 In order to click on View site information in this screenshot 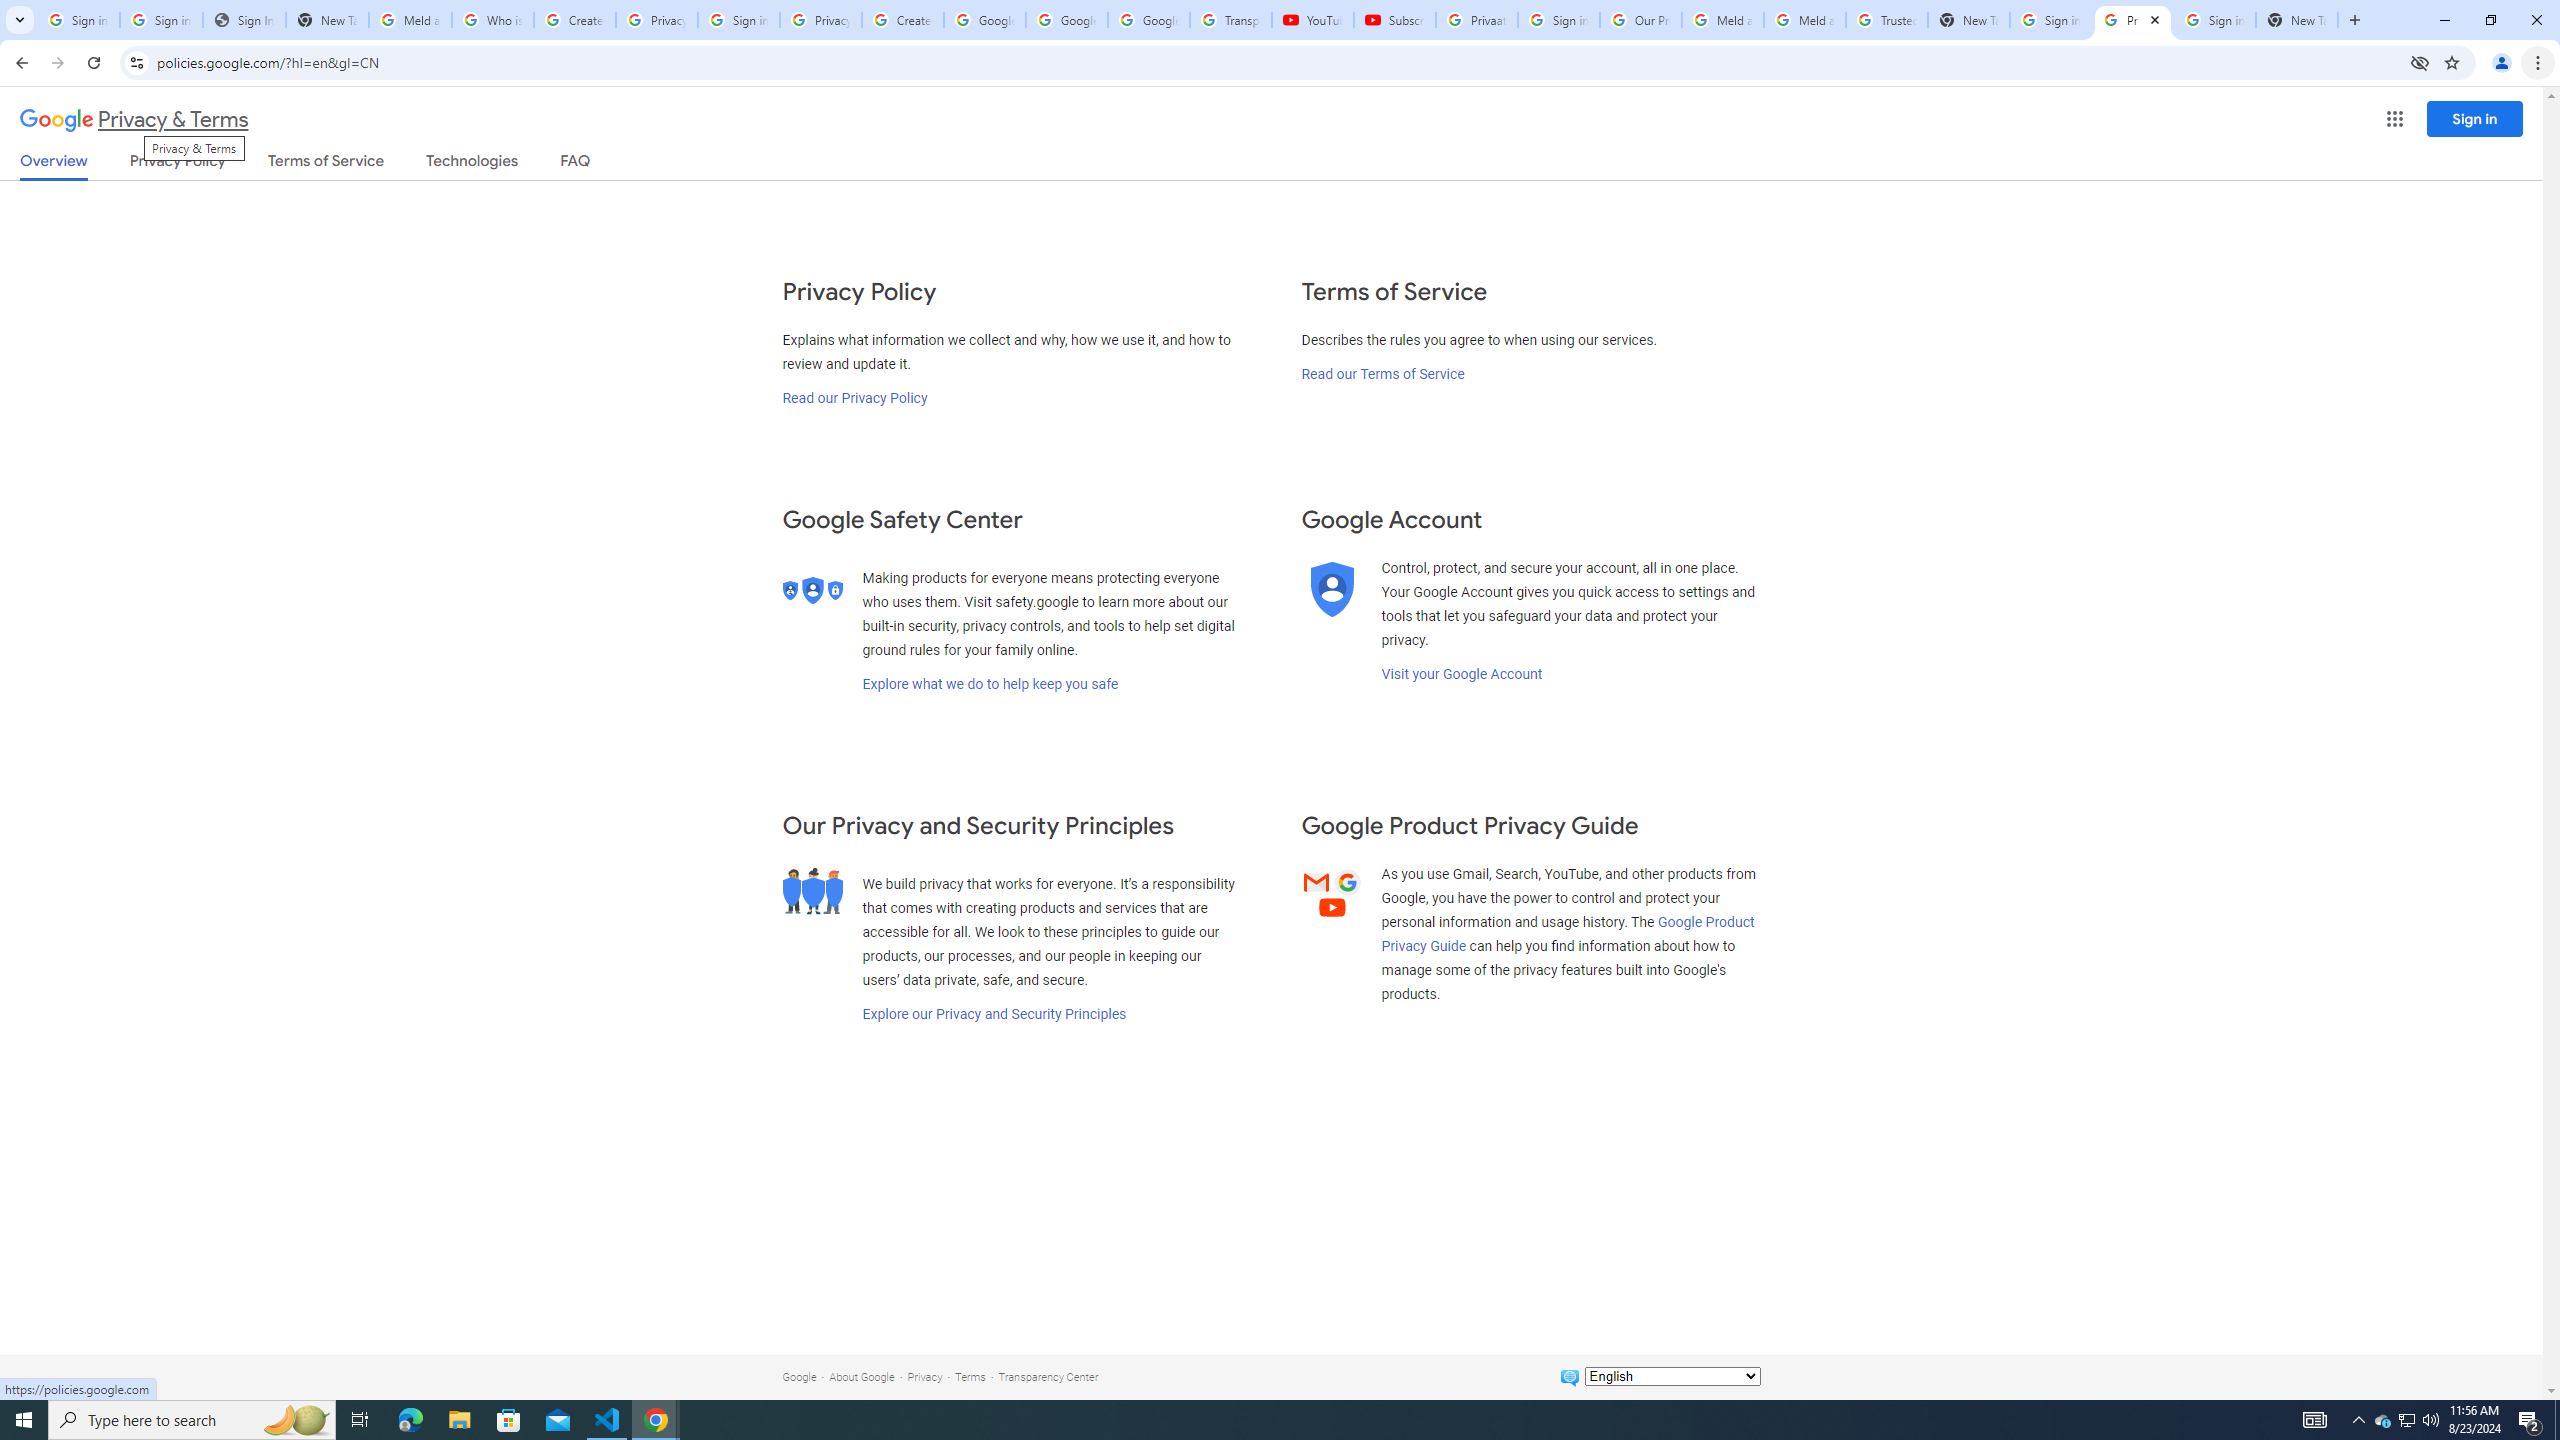, I will do `click(136, 62)`.